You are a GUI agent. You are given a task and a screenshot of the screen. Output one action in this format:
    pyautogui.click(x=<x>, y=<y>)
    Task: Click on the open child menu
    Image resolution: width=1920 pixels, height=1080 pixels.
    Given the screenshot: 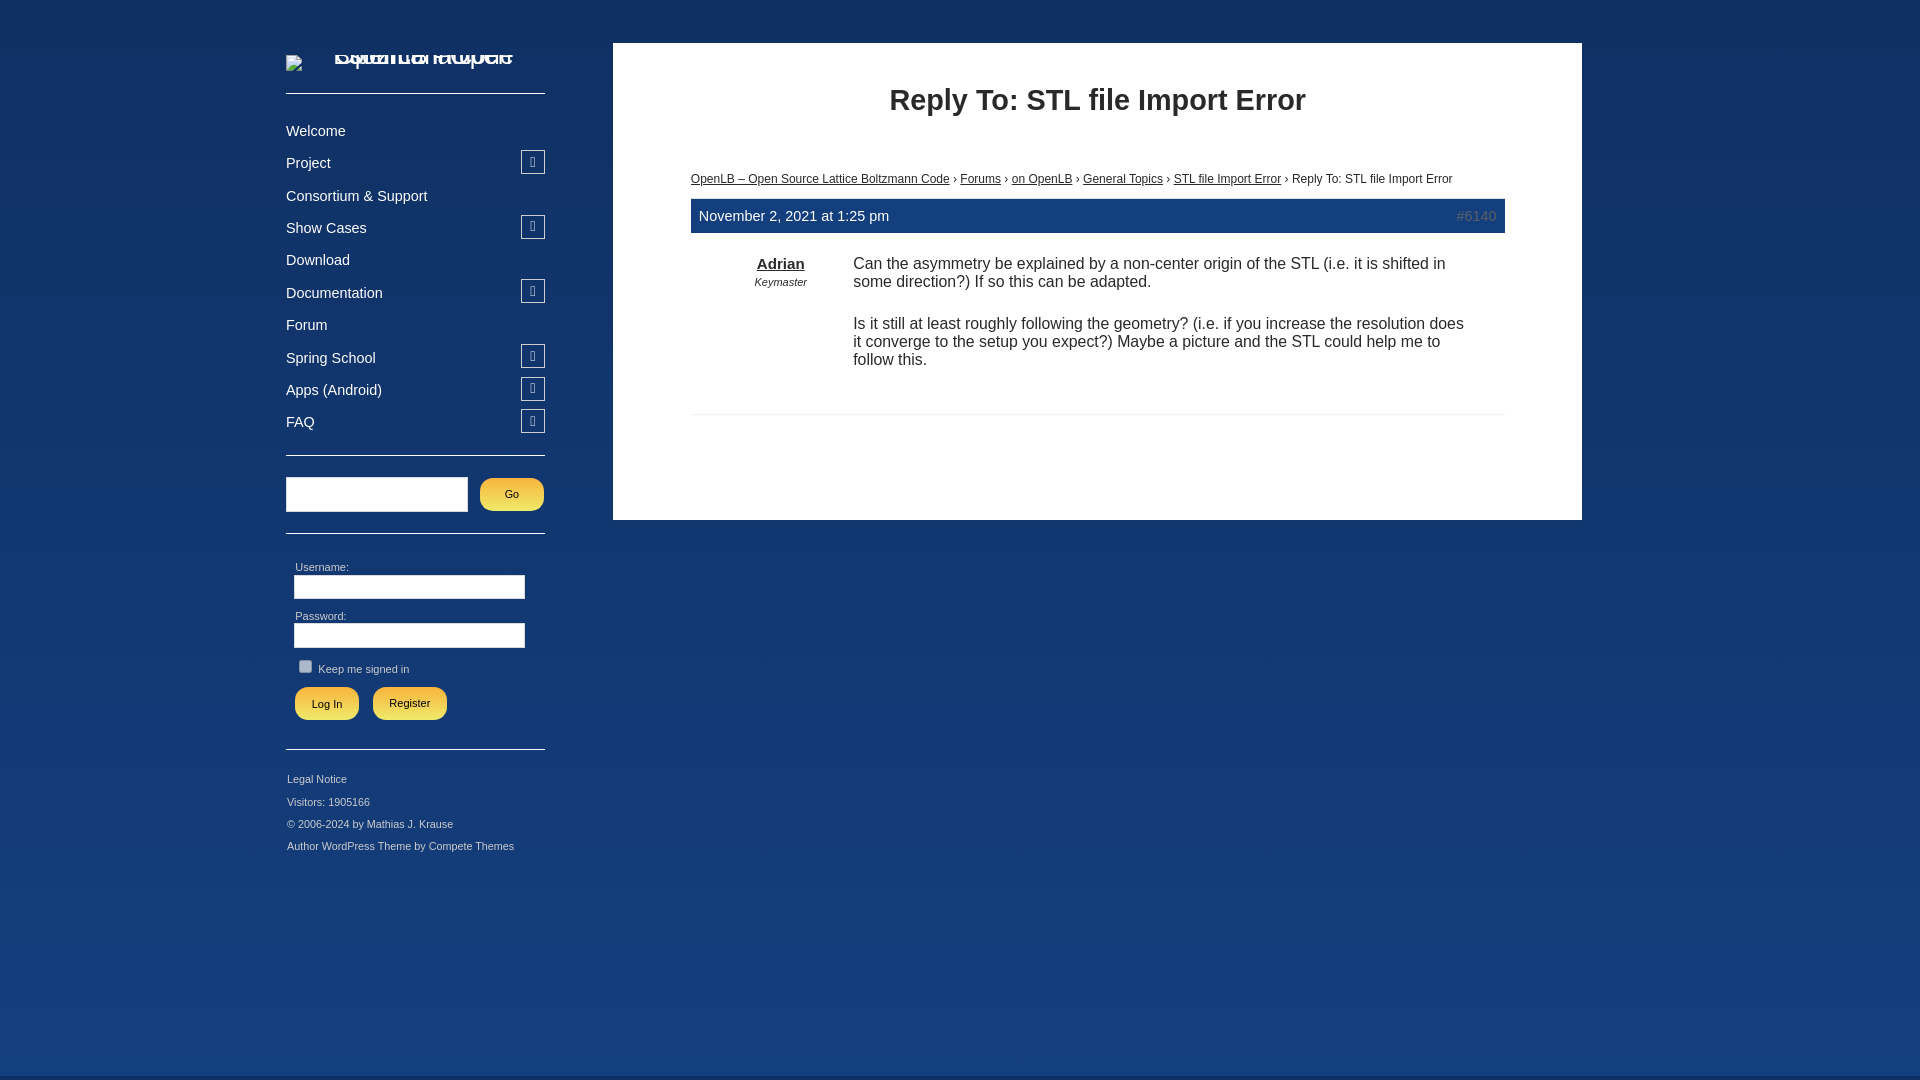 What is the action you would take?
    pyautogui.click(x=532, y=226)
    